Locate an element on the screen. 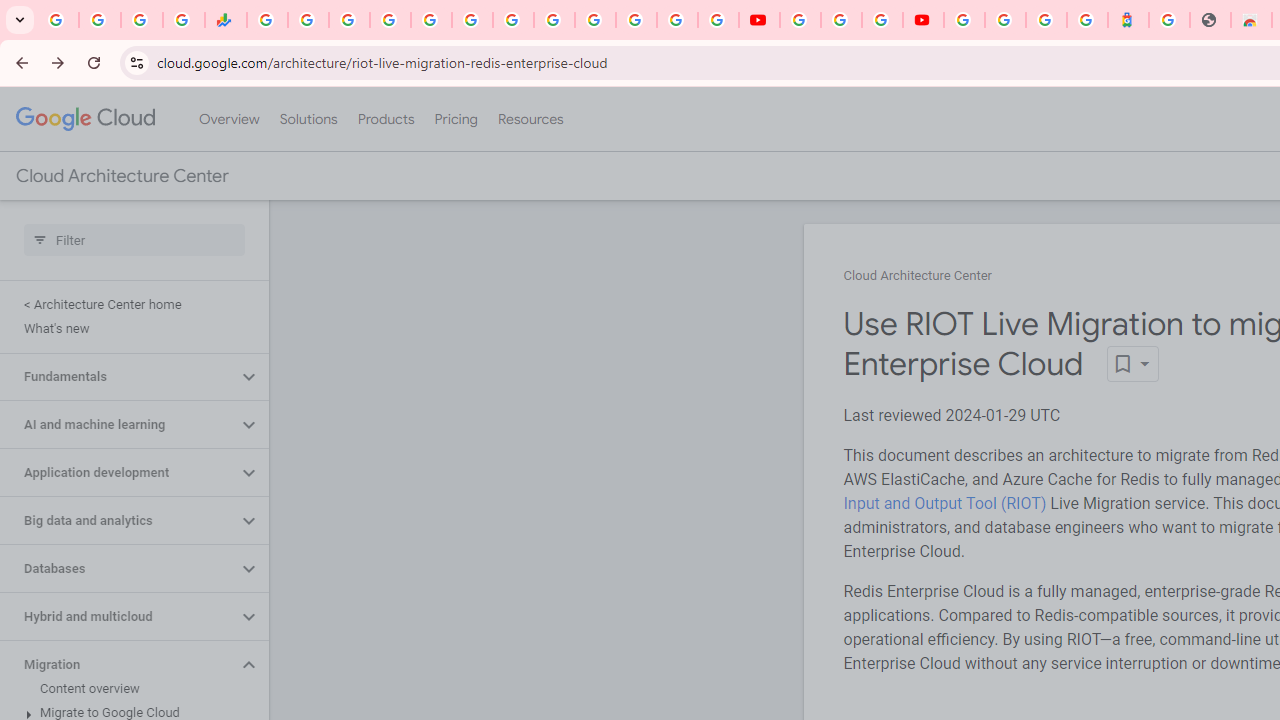 This screenshot has height=720, width=1280. Application development is located at coordinates (118, 472).